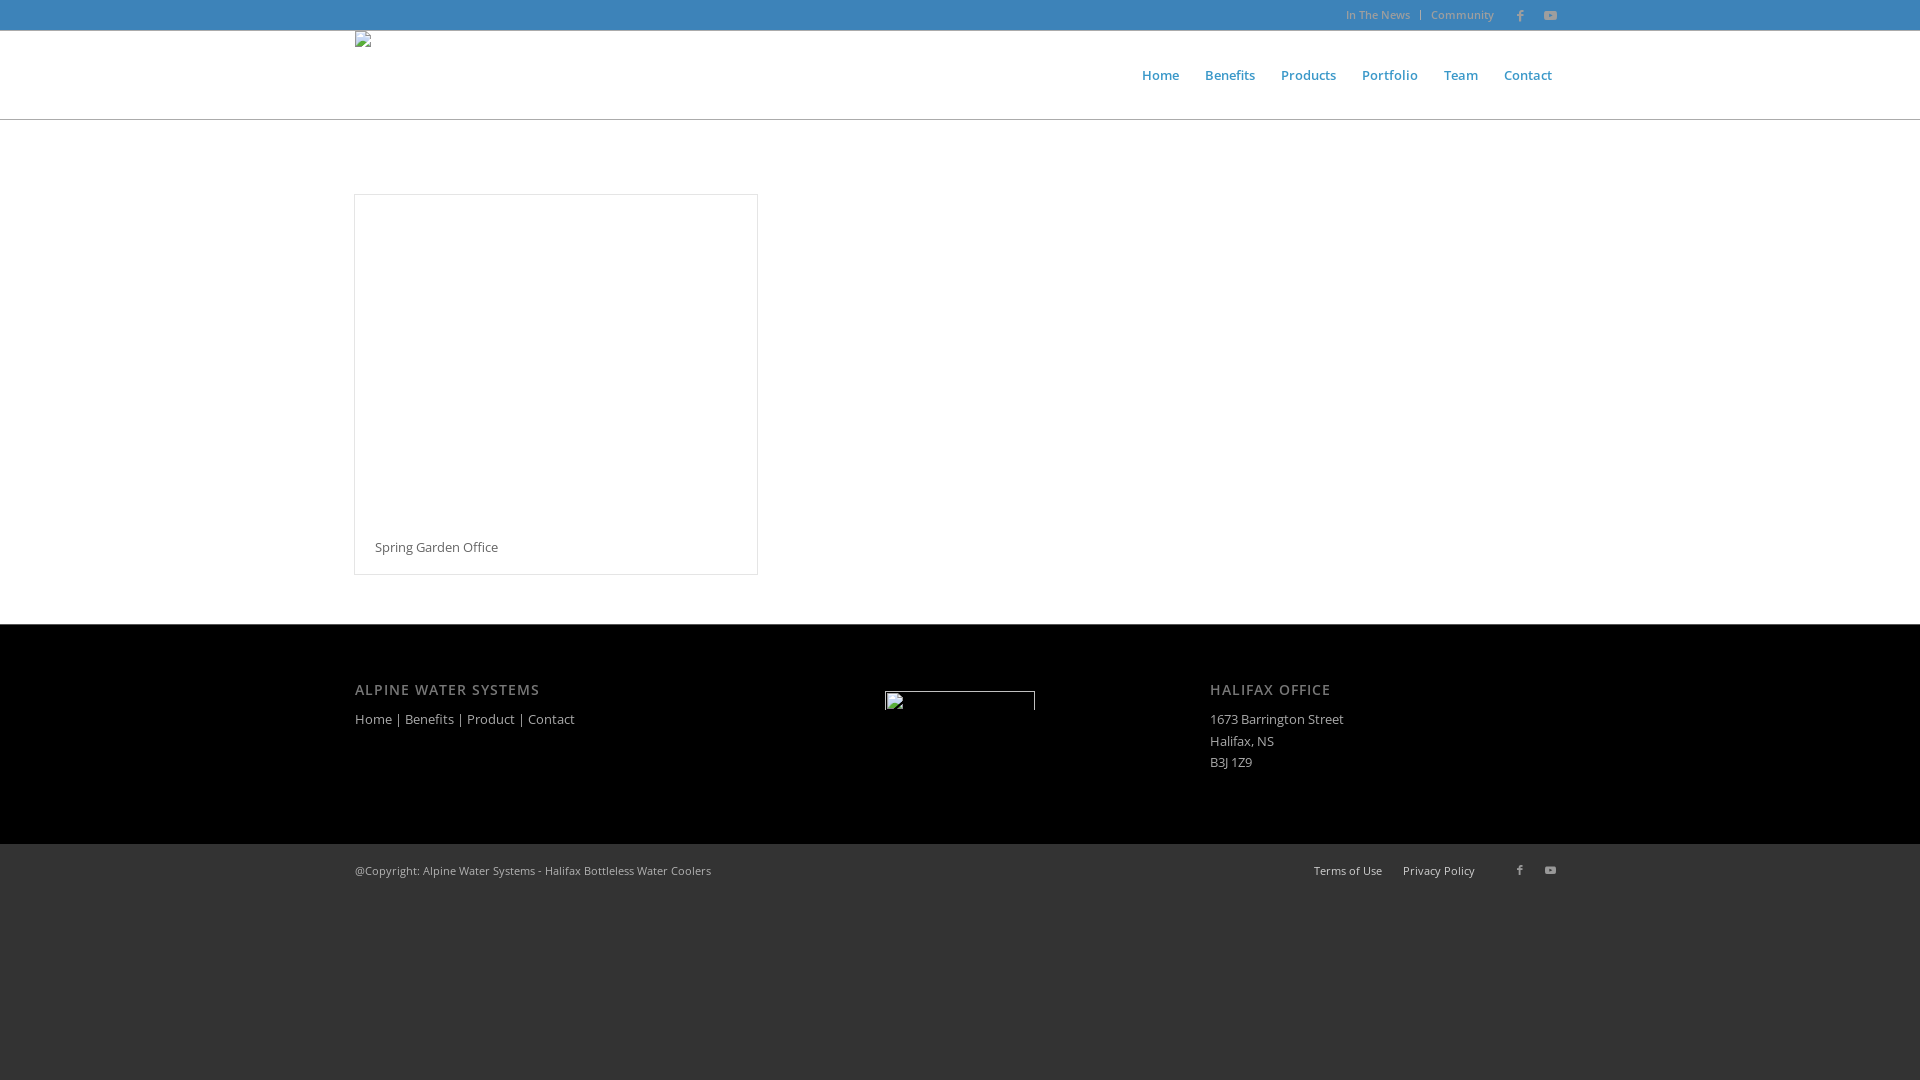 The height and width of the screenshot is (1080, 1920). I want to click on Benefits, so click(1230, 75).